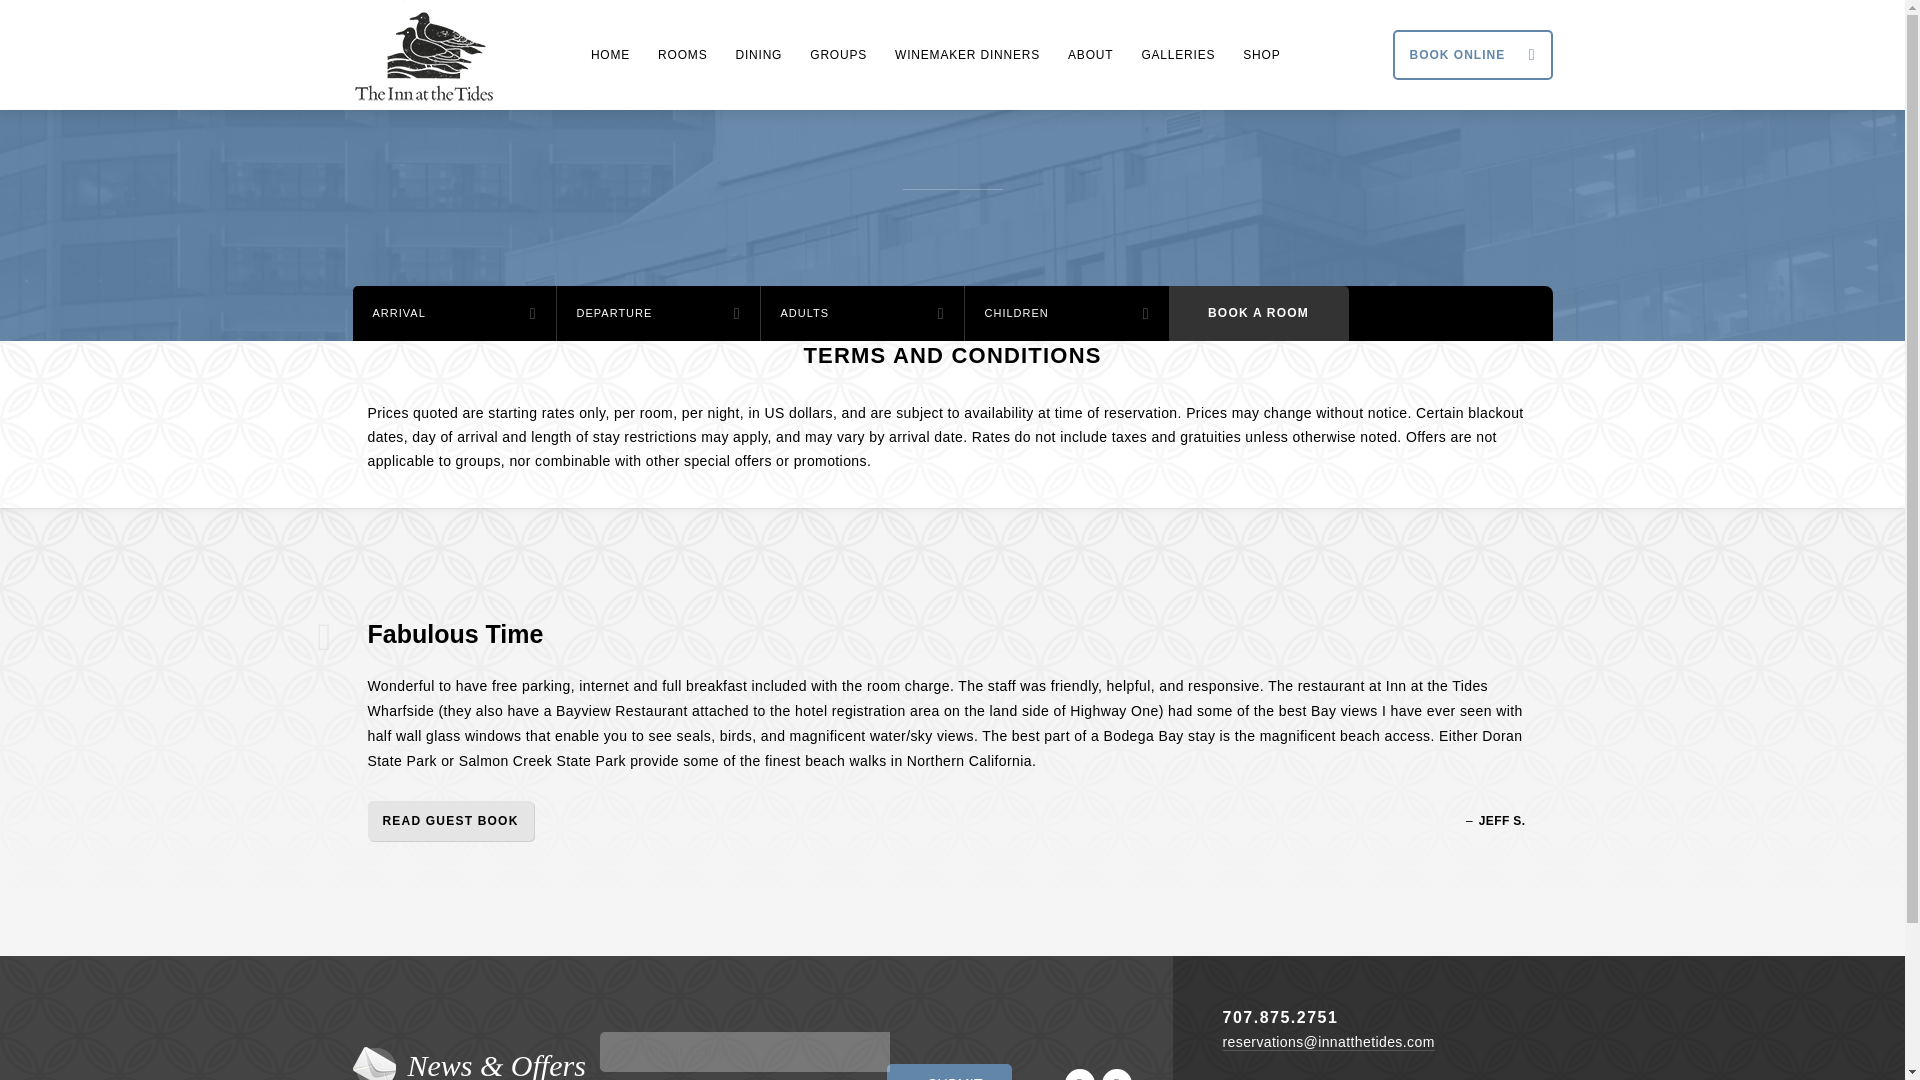 The width and height of the screenshot is (1920, 1080). What do you see at coordinates (682, 54) in the screenshot?
I see `ROOMS` at bounding box center [682, 54].